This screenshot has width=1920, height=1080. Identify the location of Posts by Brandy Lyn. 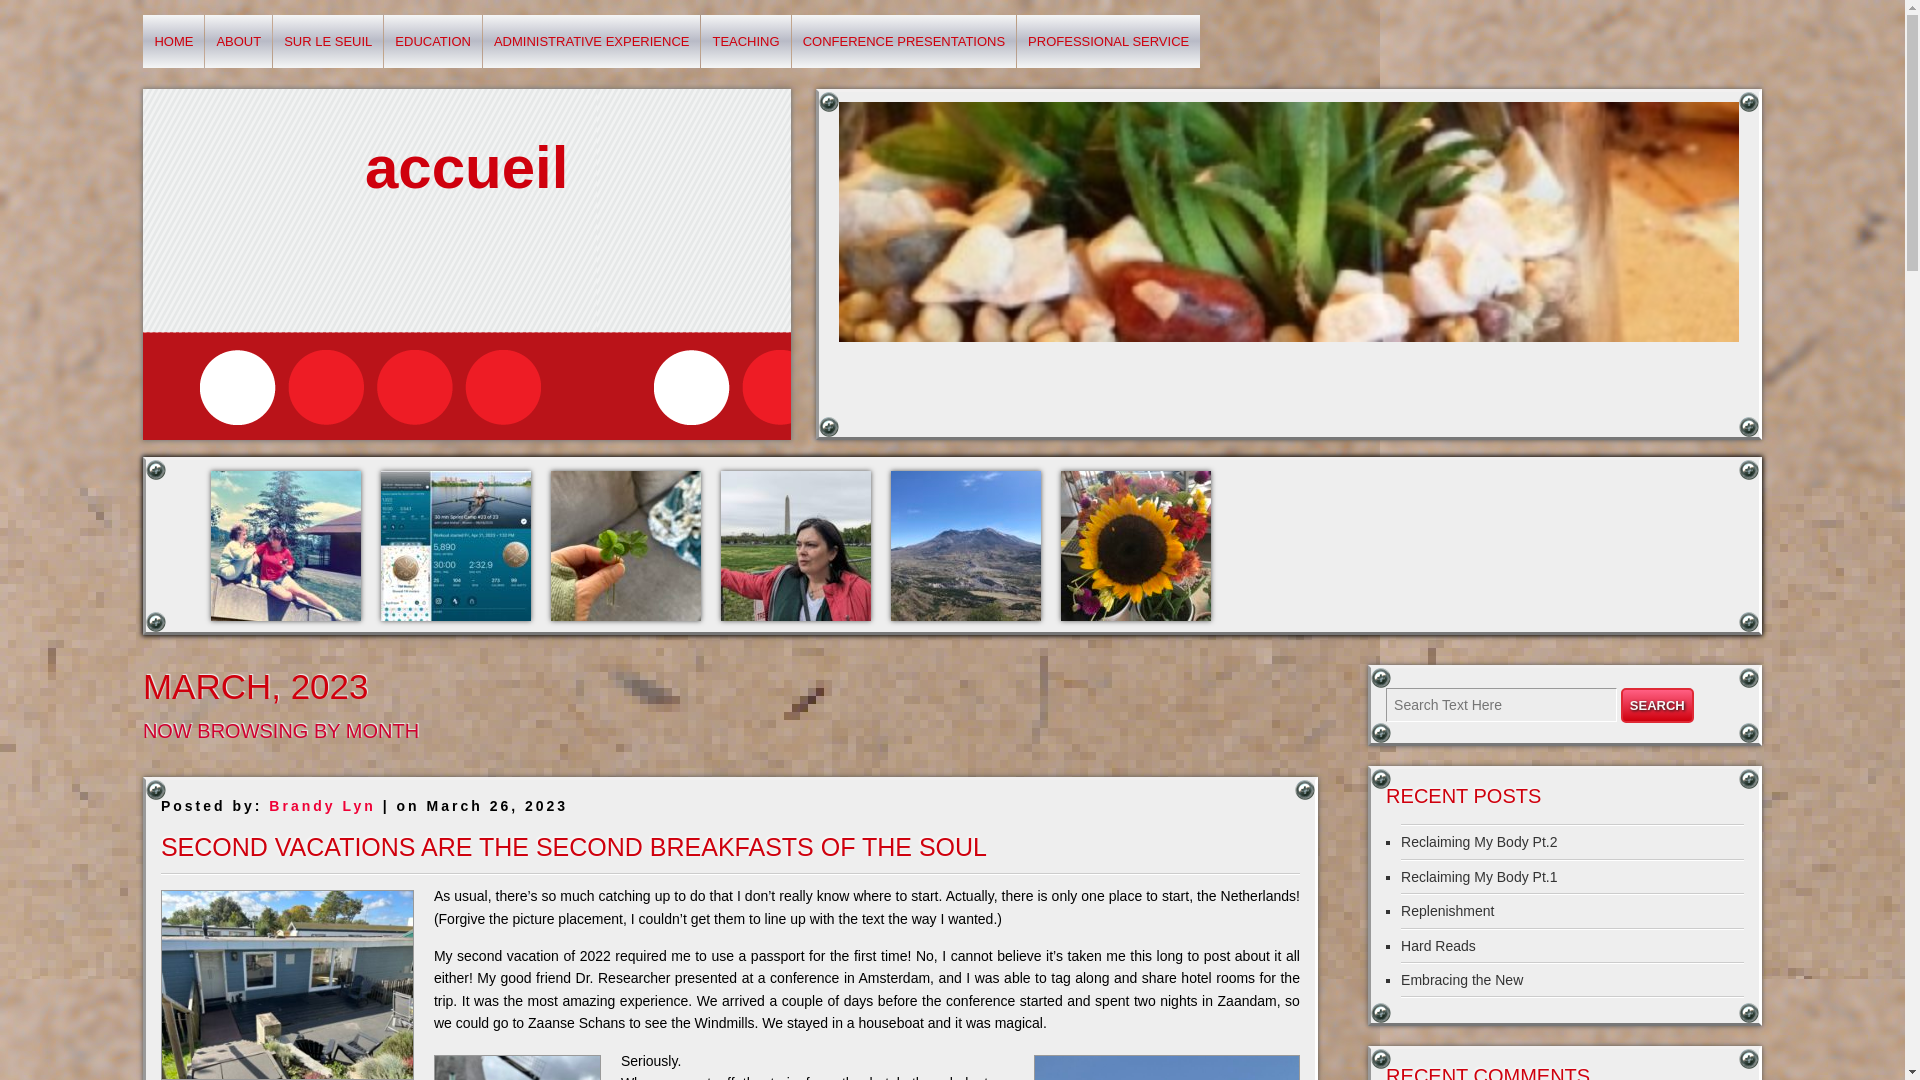
(322, 806).